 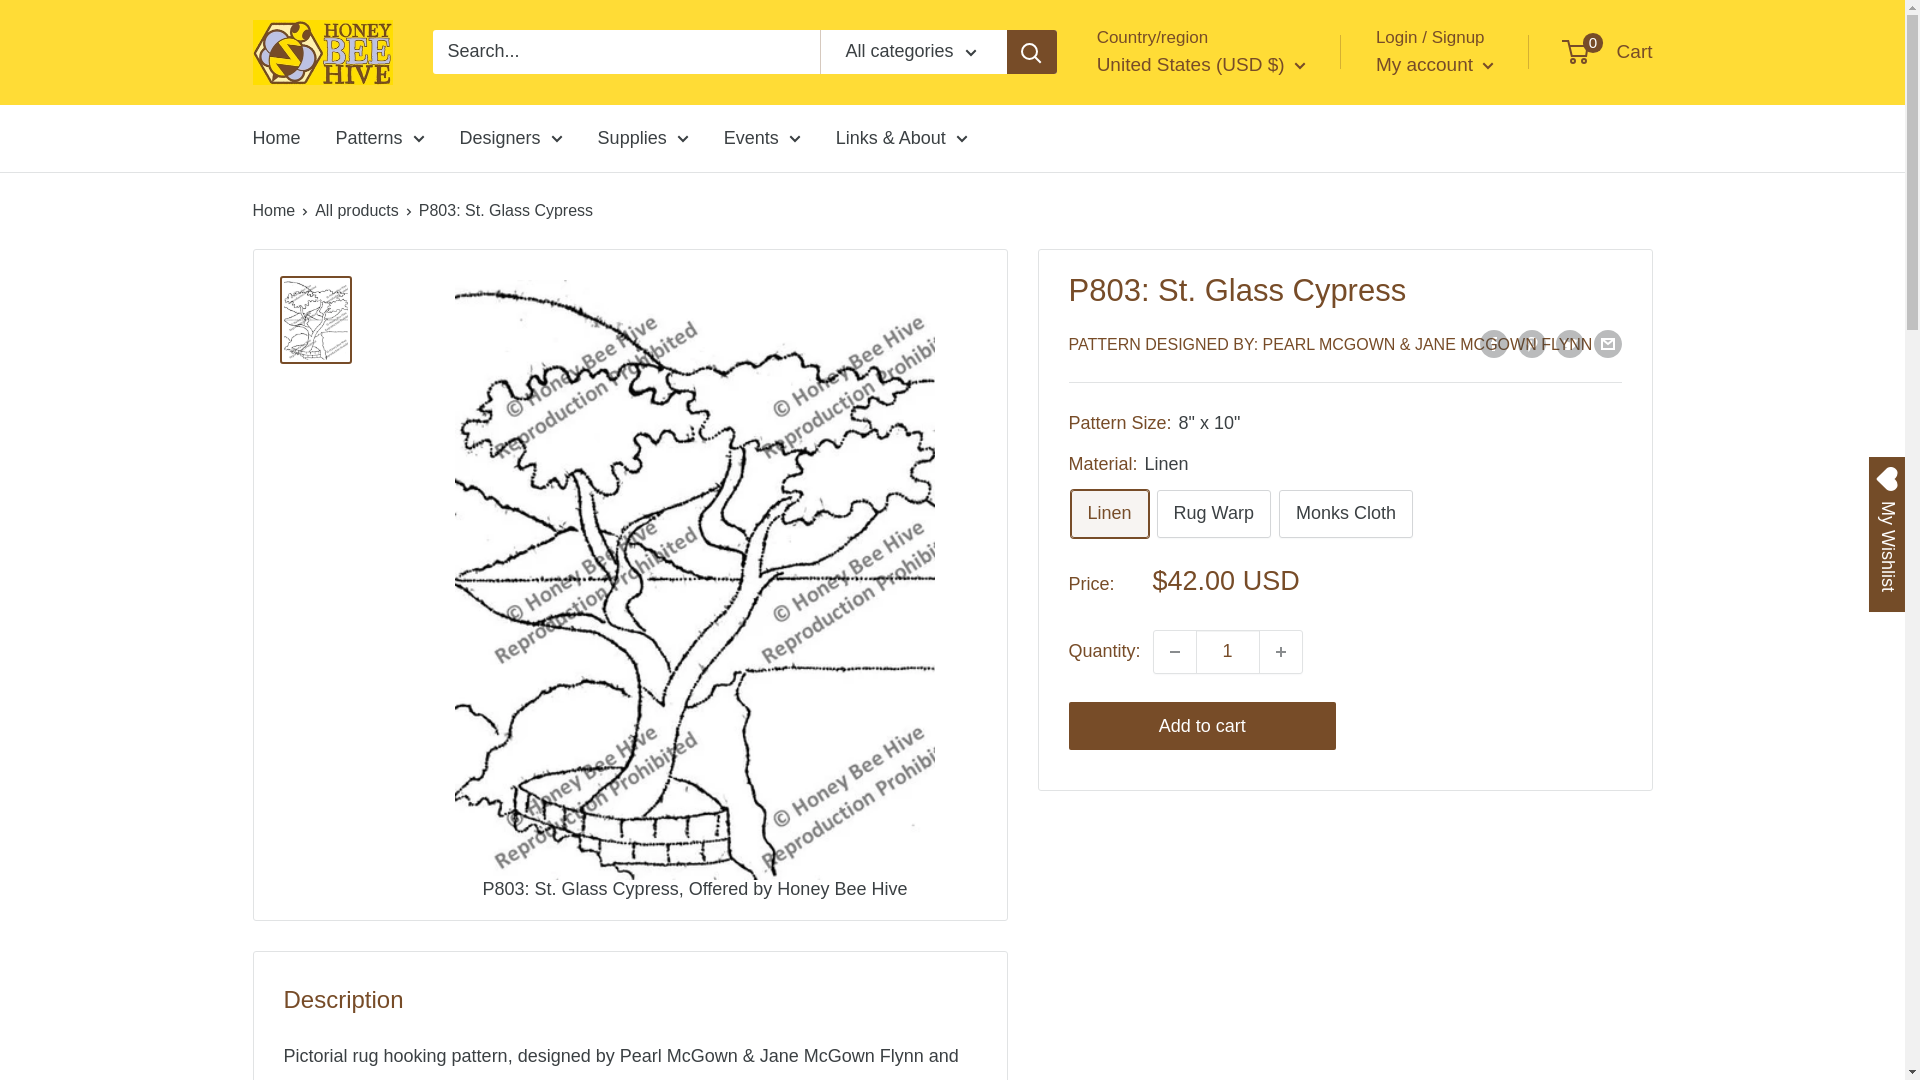 I want to click on Decrease quantity by 1, so click(x=1174, y=651).